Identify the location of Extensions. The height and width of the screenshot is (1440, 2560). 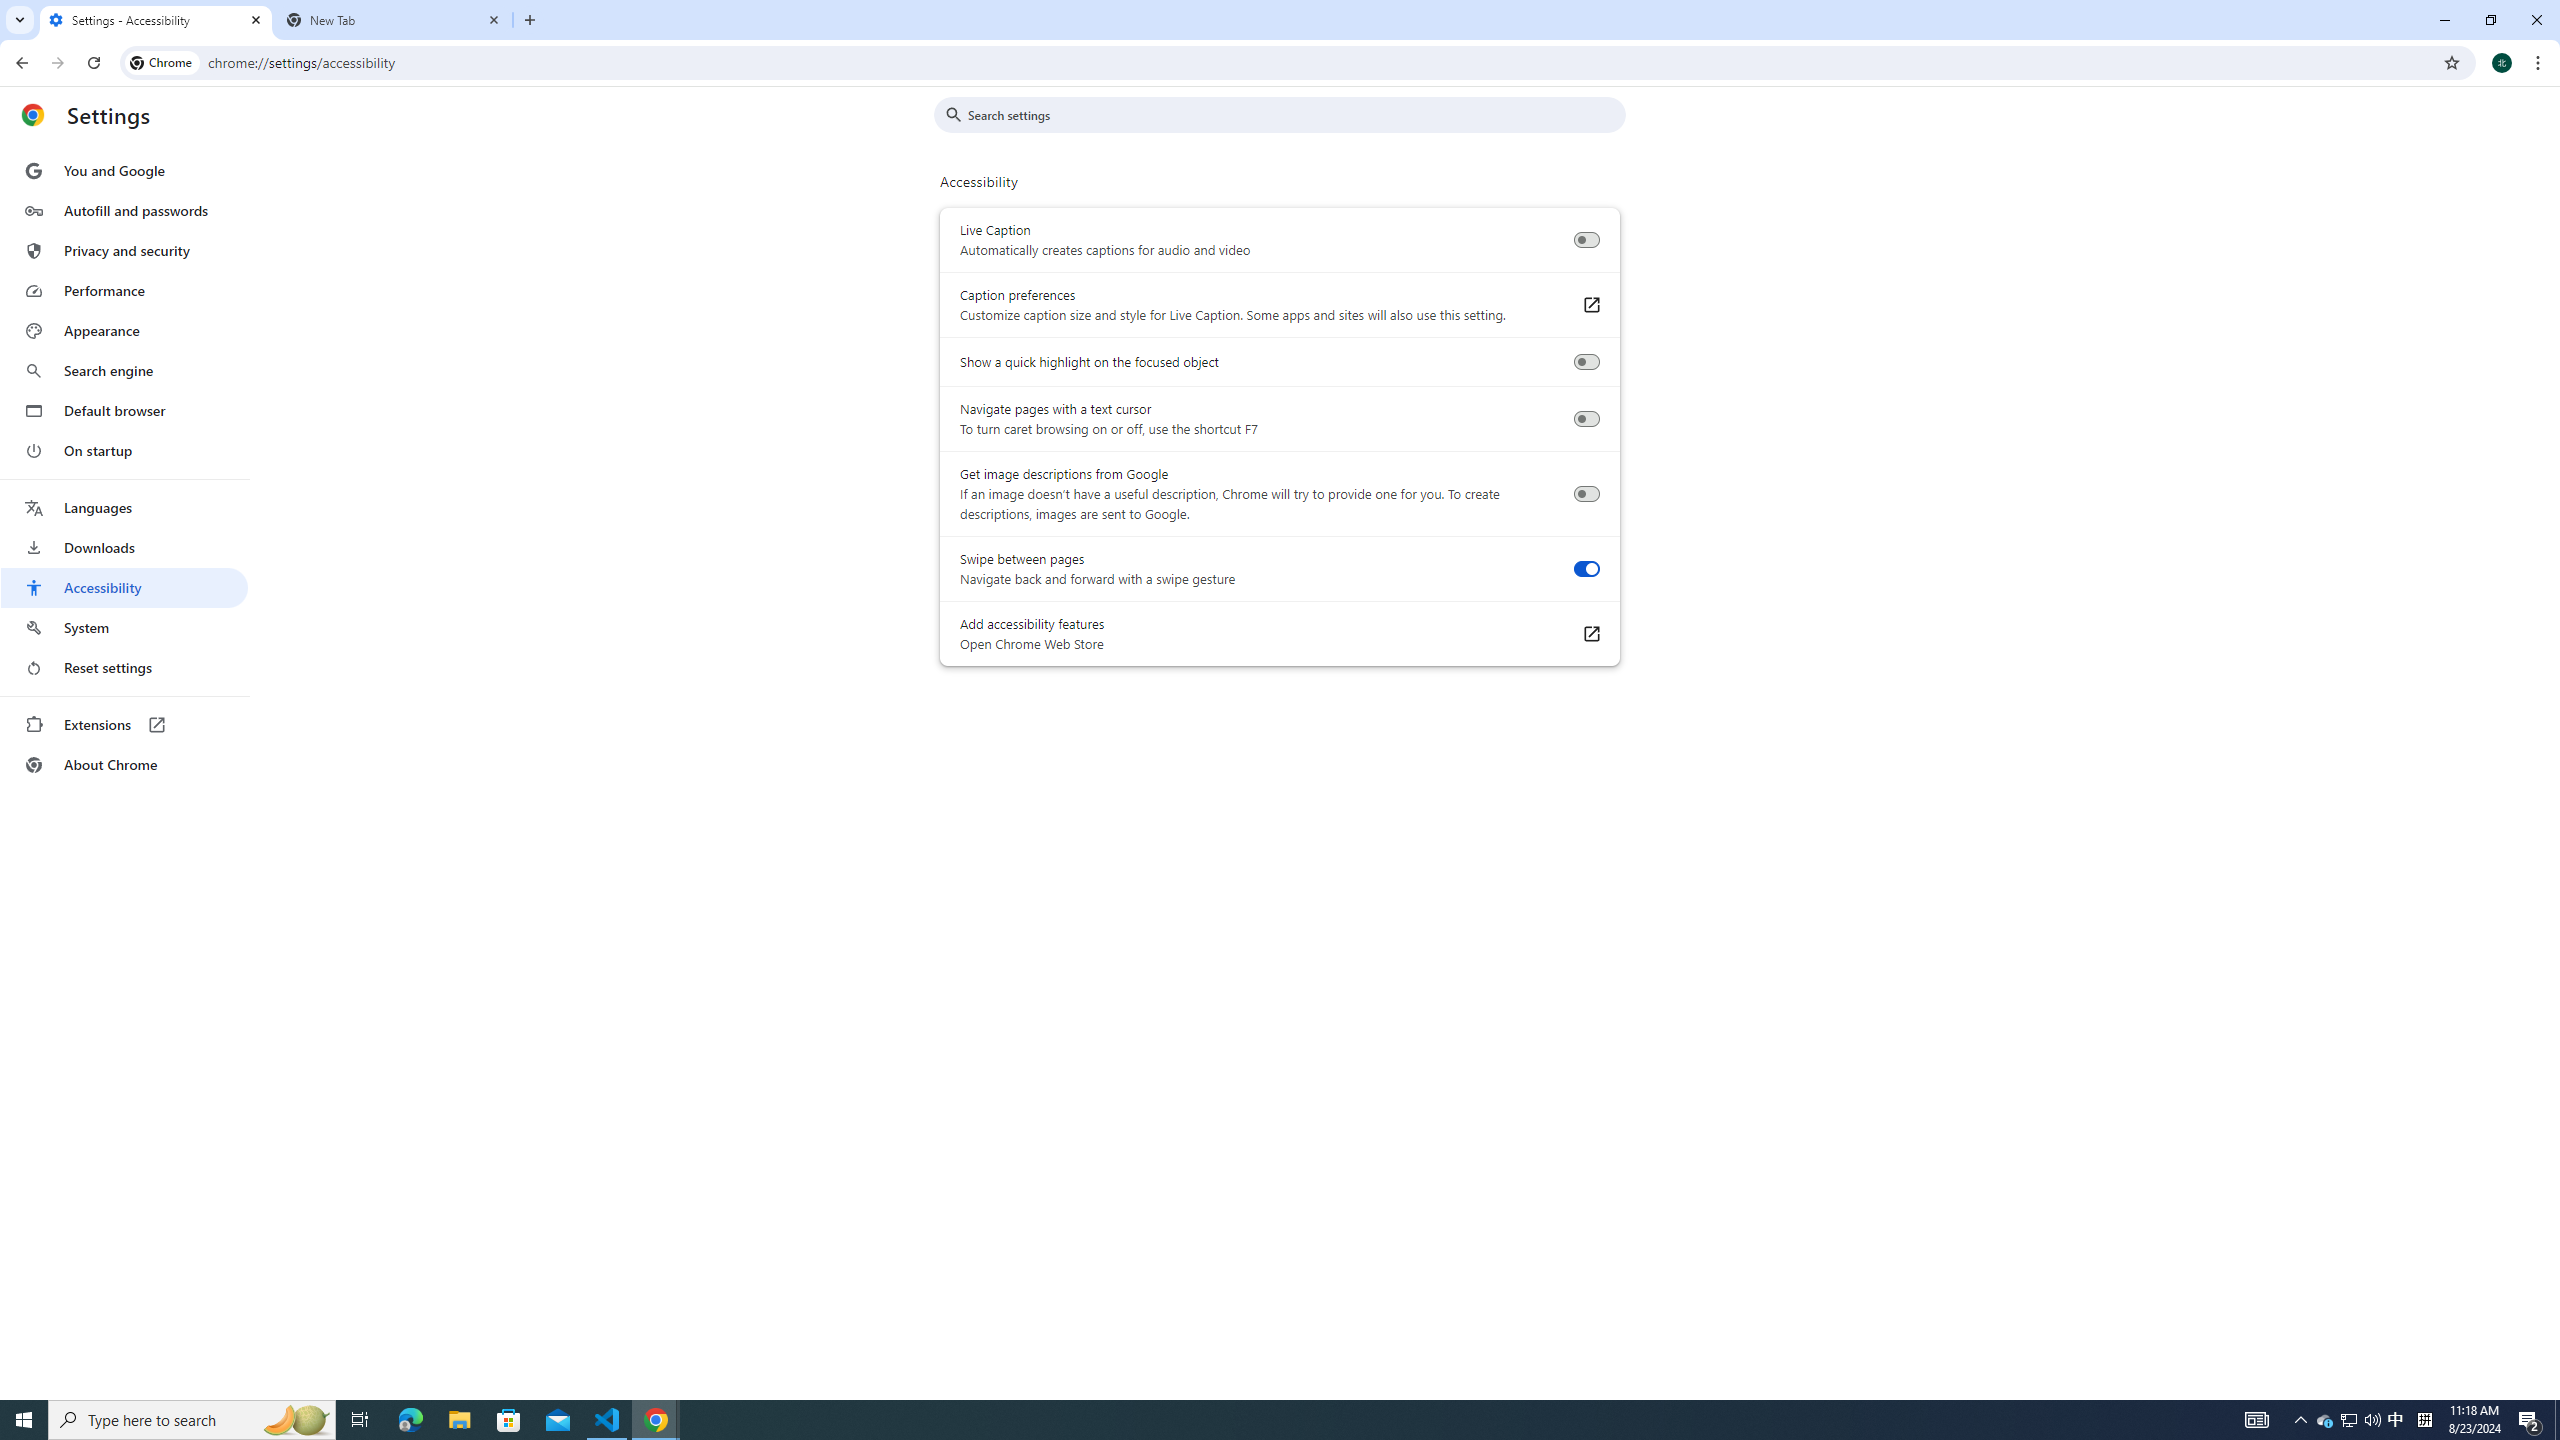
(124, 724).